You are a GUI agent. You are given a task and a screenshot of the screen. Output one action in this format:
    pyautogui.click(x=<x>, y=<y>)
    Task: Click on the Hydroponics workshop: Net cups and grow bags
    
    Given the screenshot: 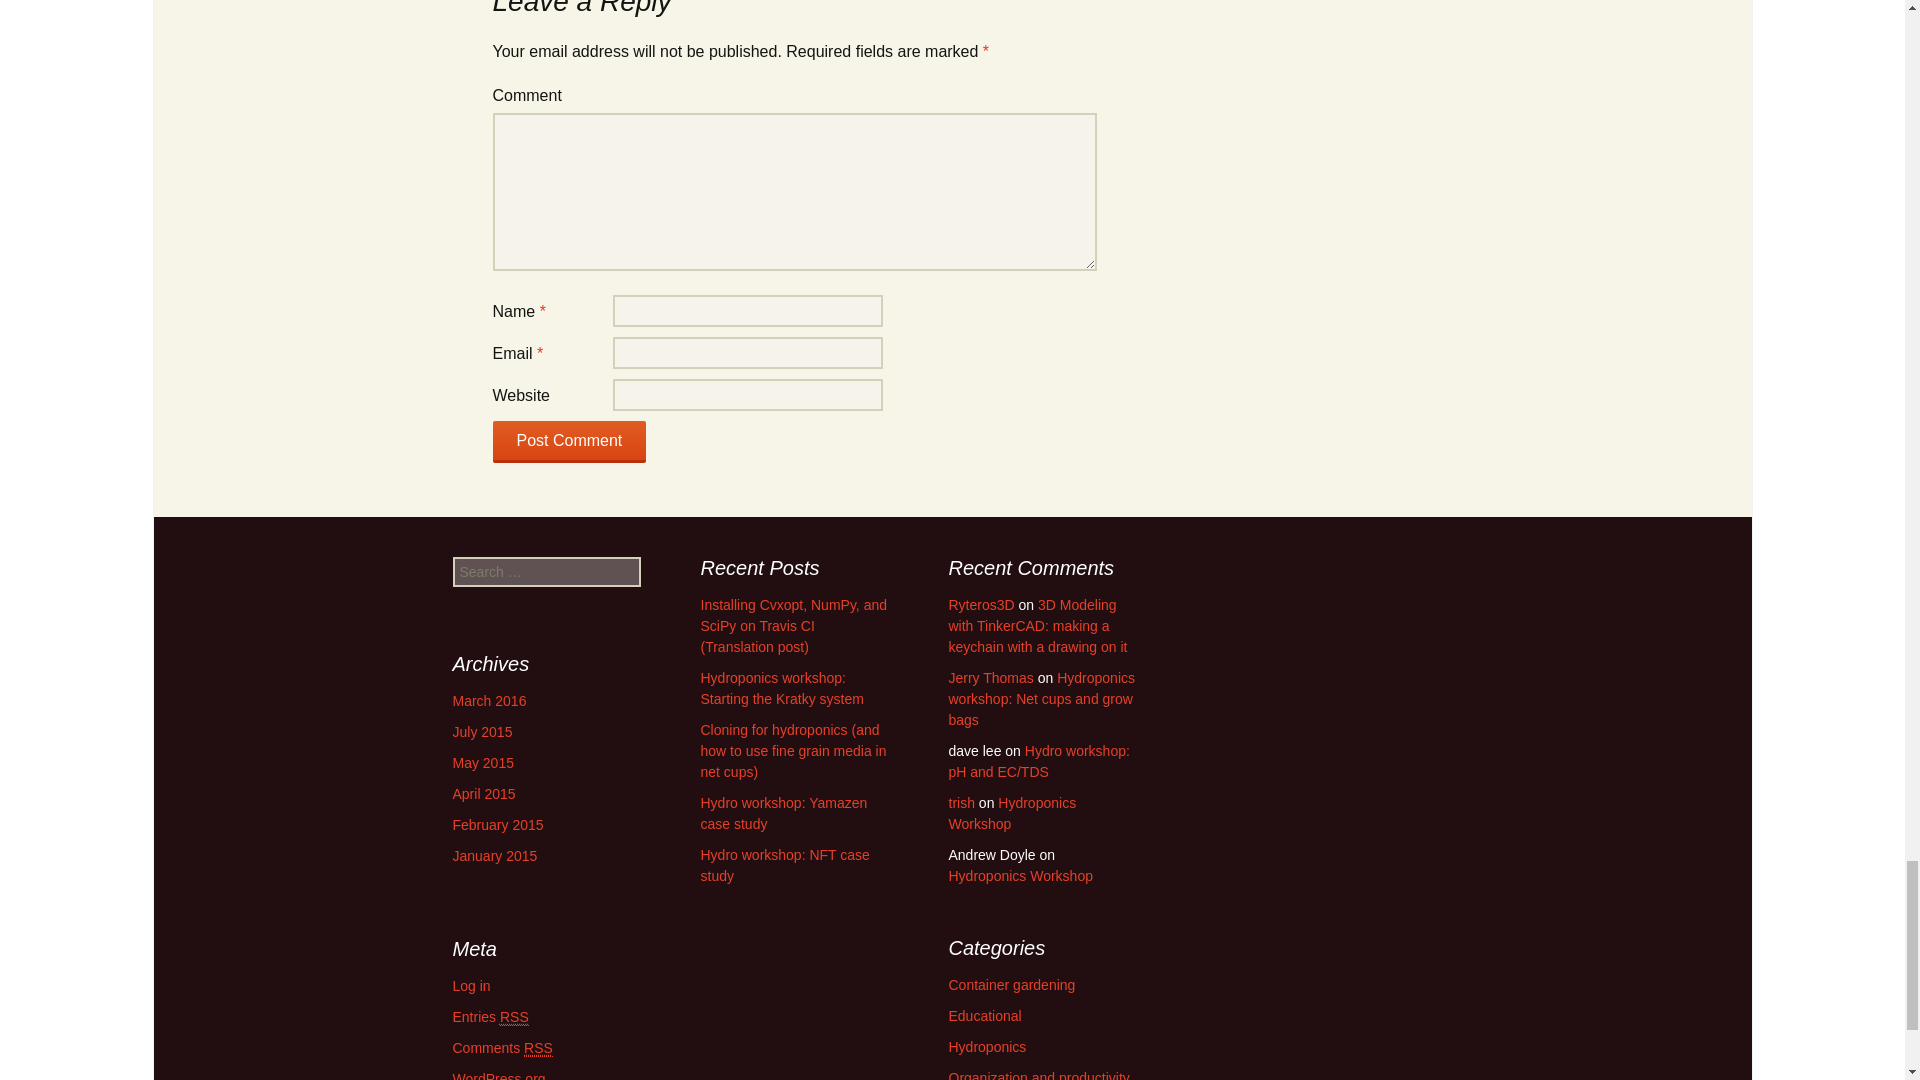 What is the action you would take?
    pyautogui.click(x=1041, y=698)
    